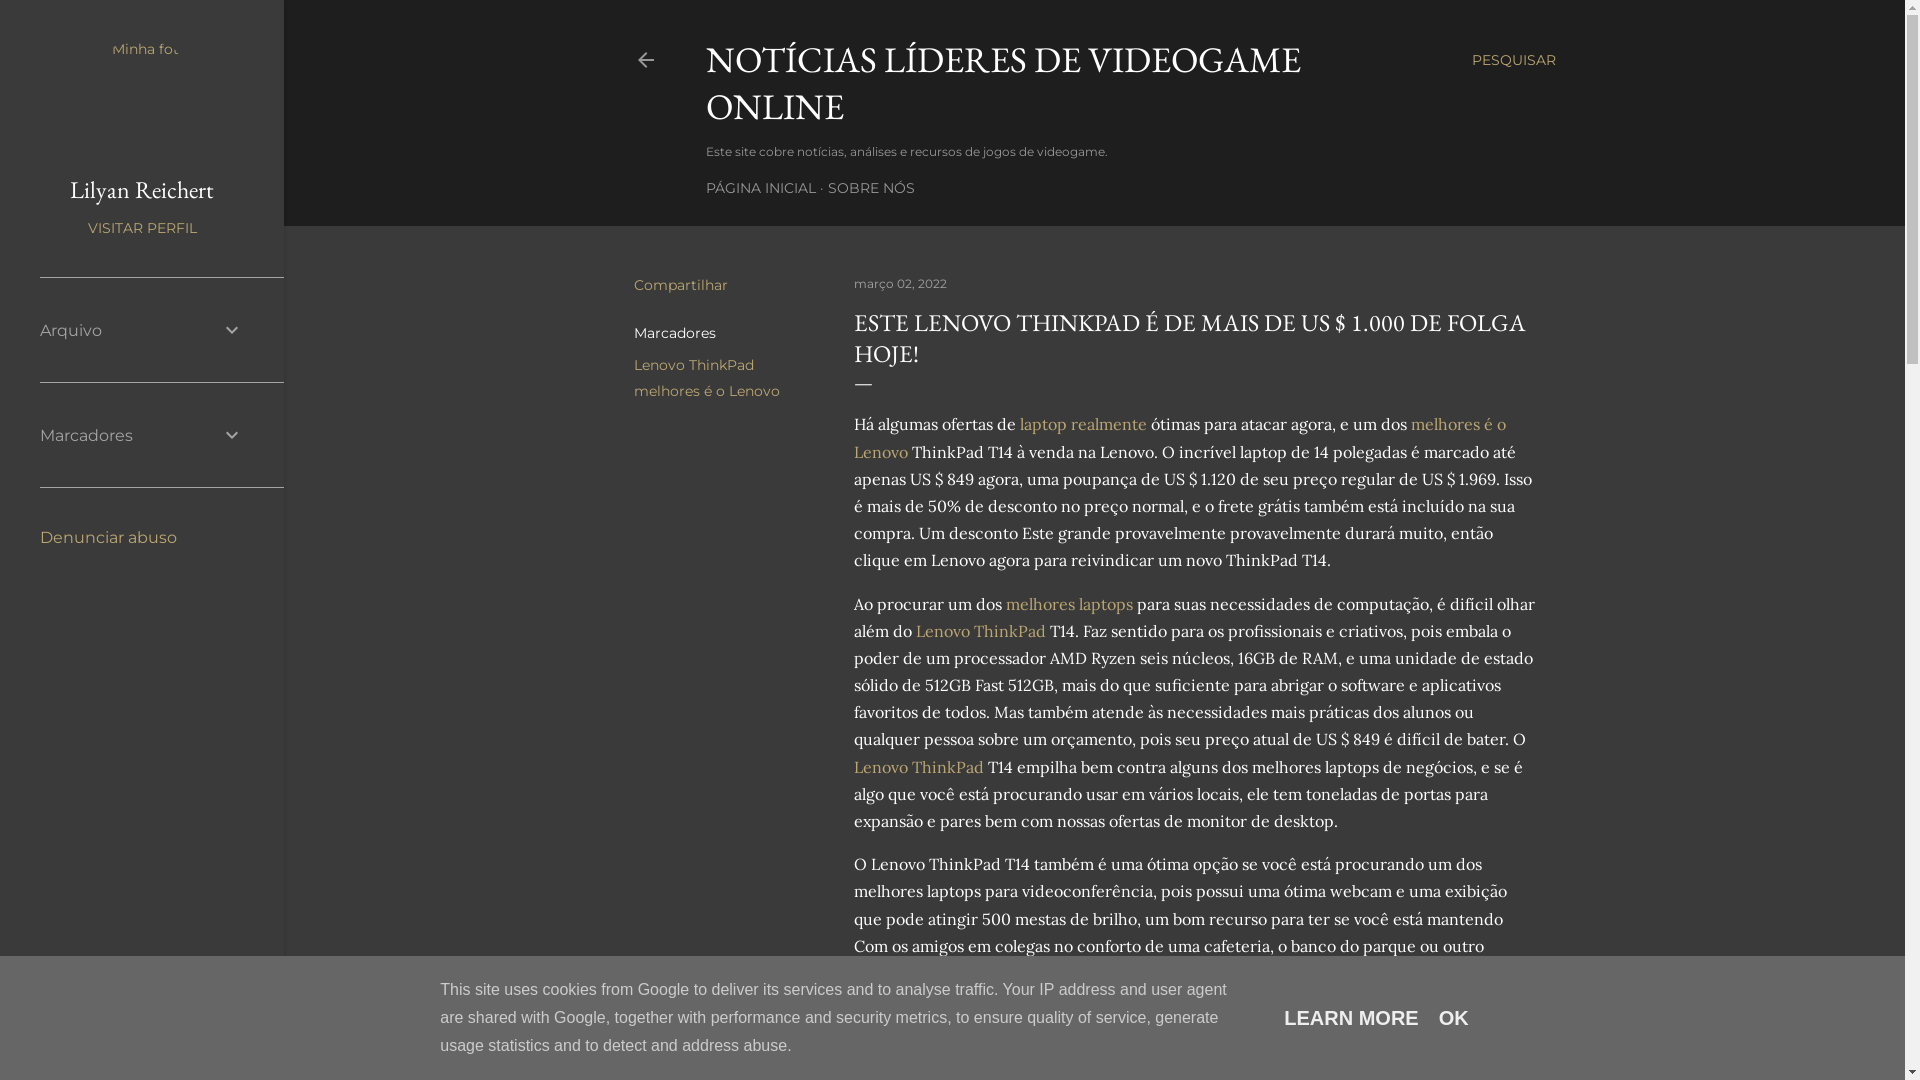 The image size is (1920, 1080). What do you see at coordinates (918, 767) in the screenshot?
I see `Lenovo ThinkPad` at bounding box center [918, 767].